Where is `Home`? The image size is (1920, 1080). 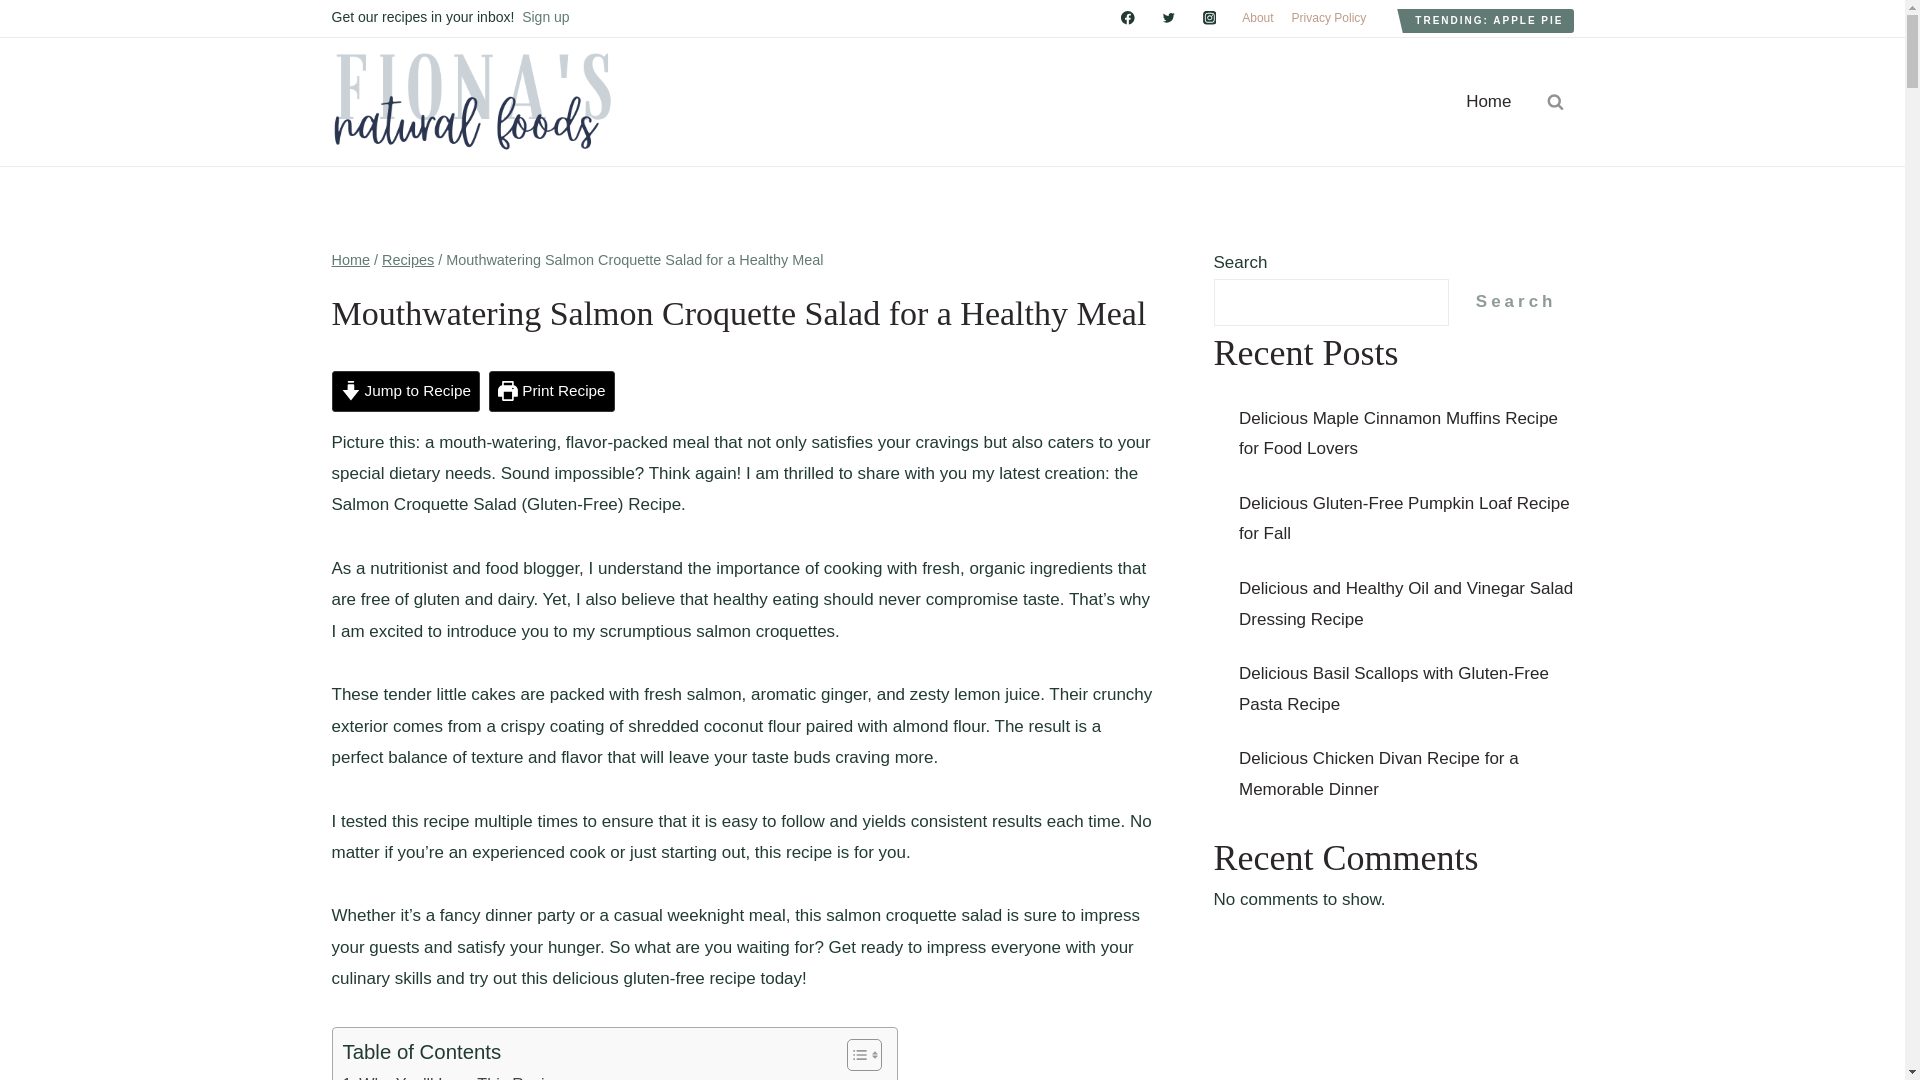
Home is located at coordinates (351, 259).